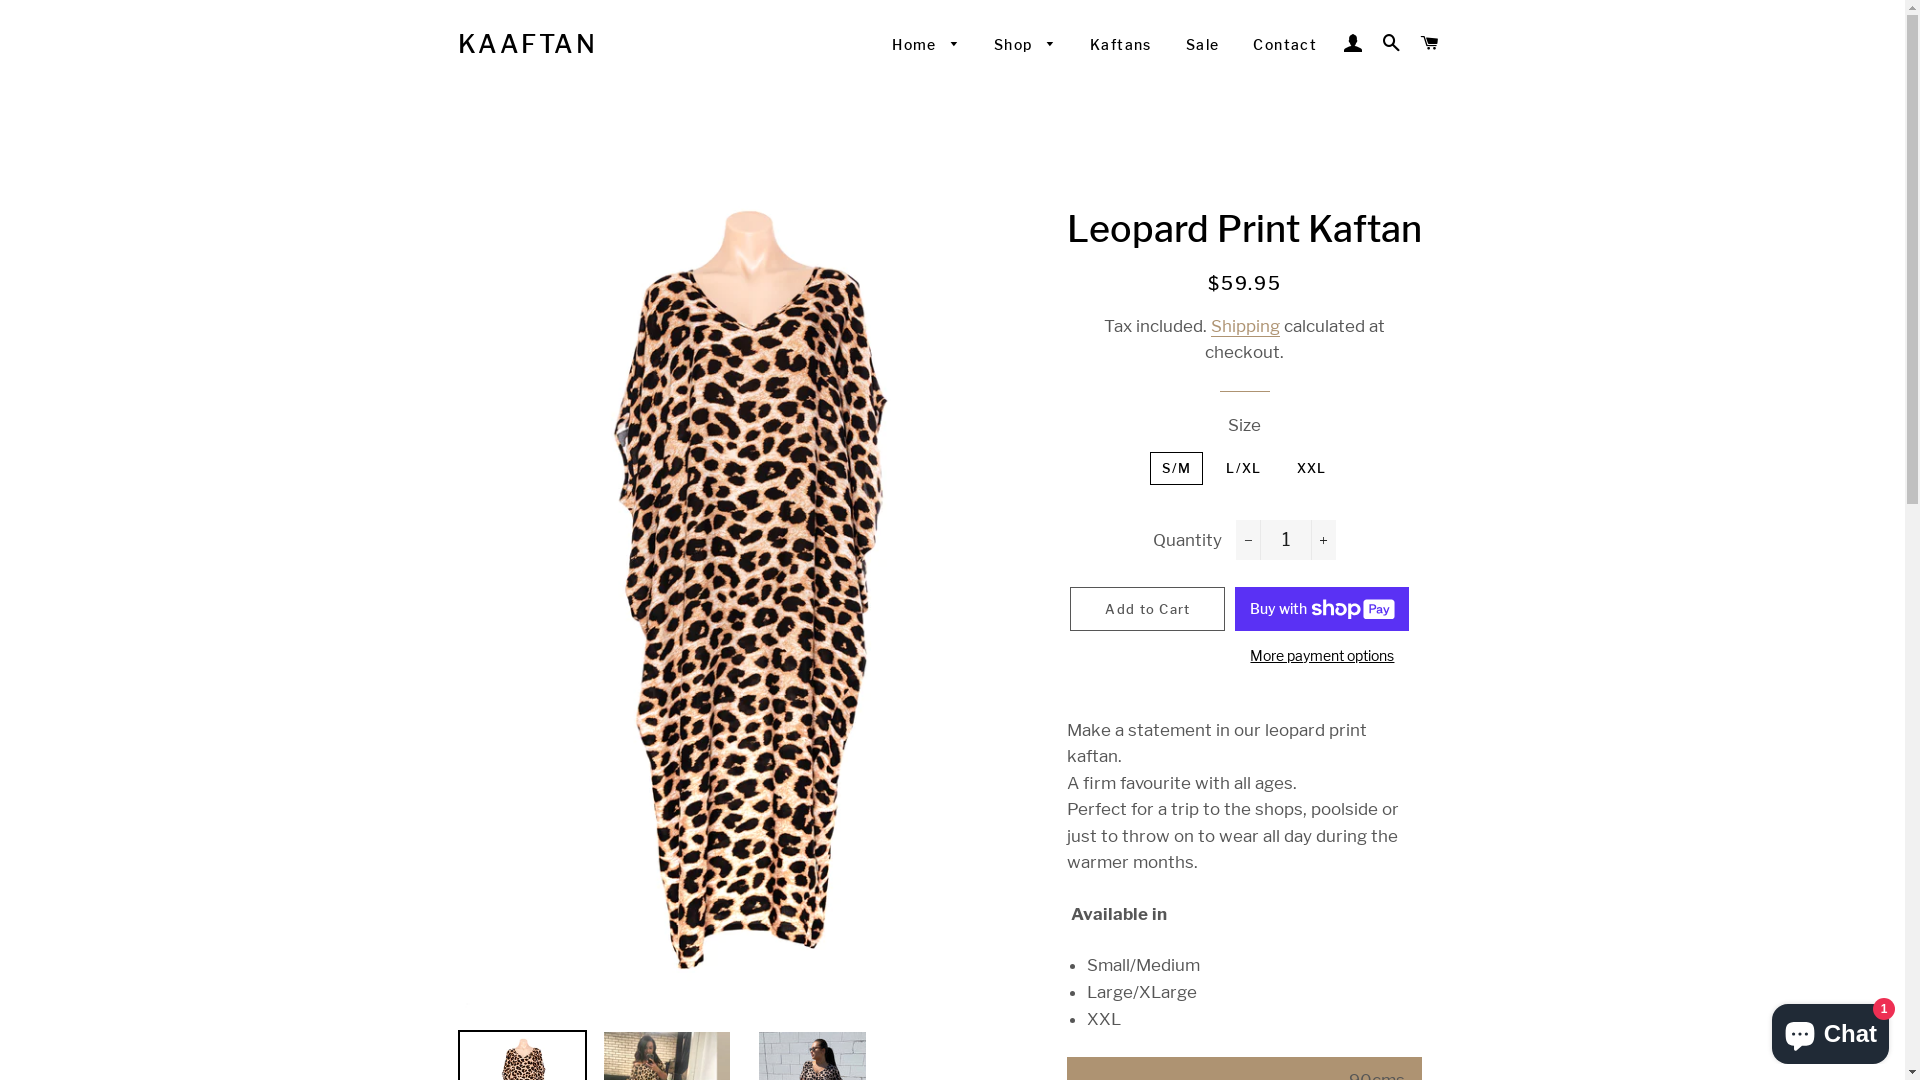  What do you see at coordinates (1148, 609) in the screenshot?
I see `Add to Cart` at bounding box center [1148, 609].